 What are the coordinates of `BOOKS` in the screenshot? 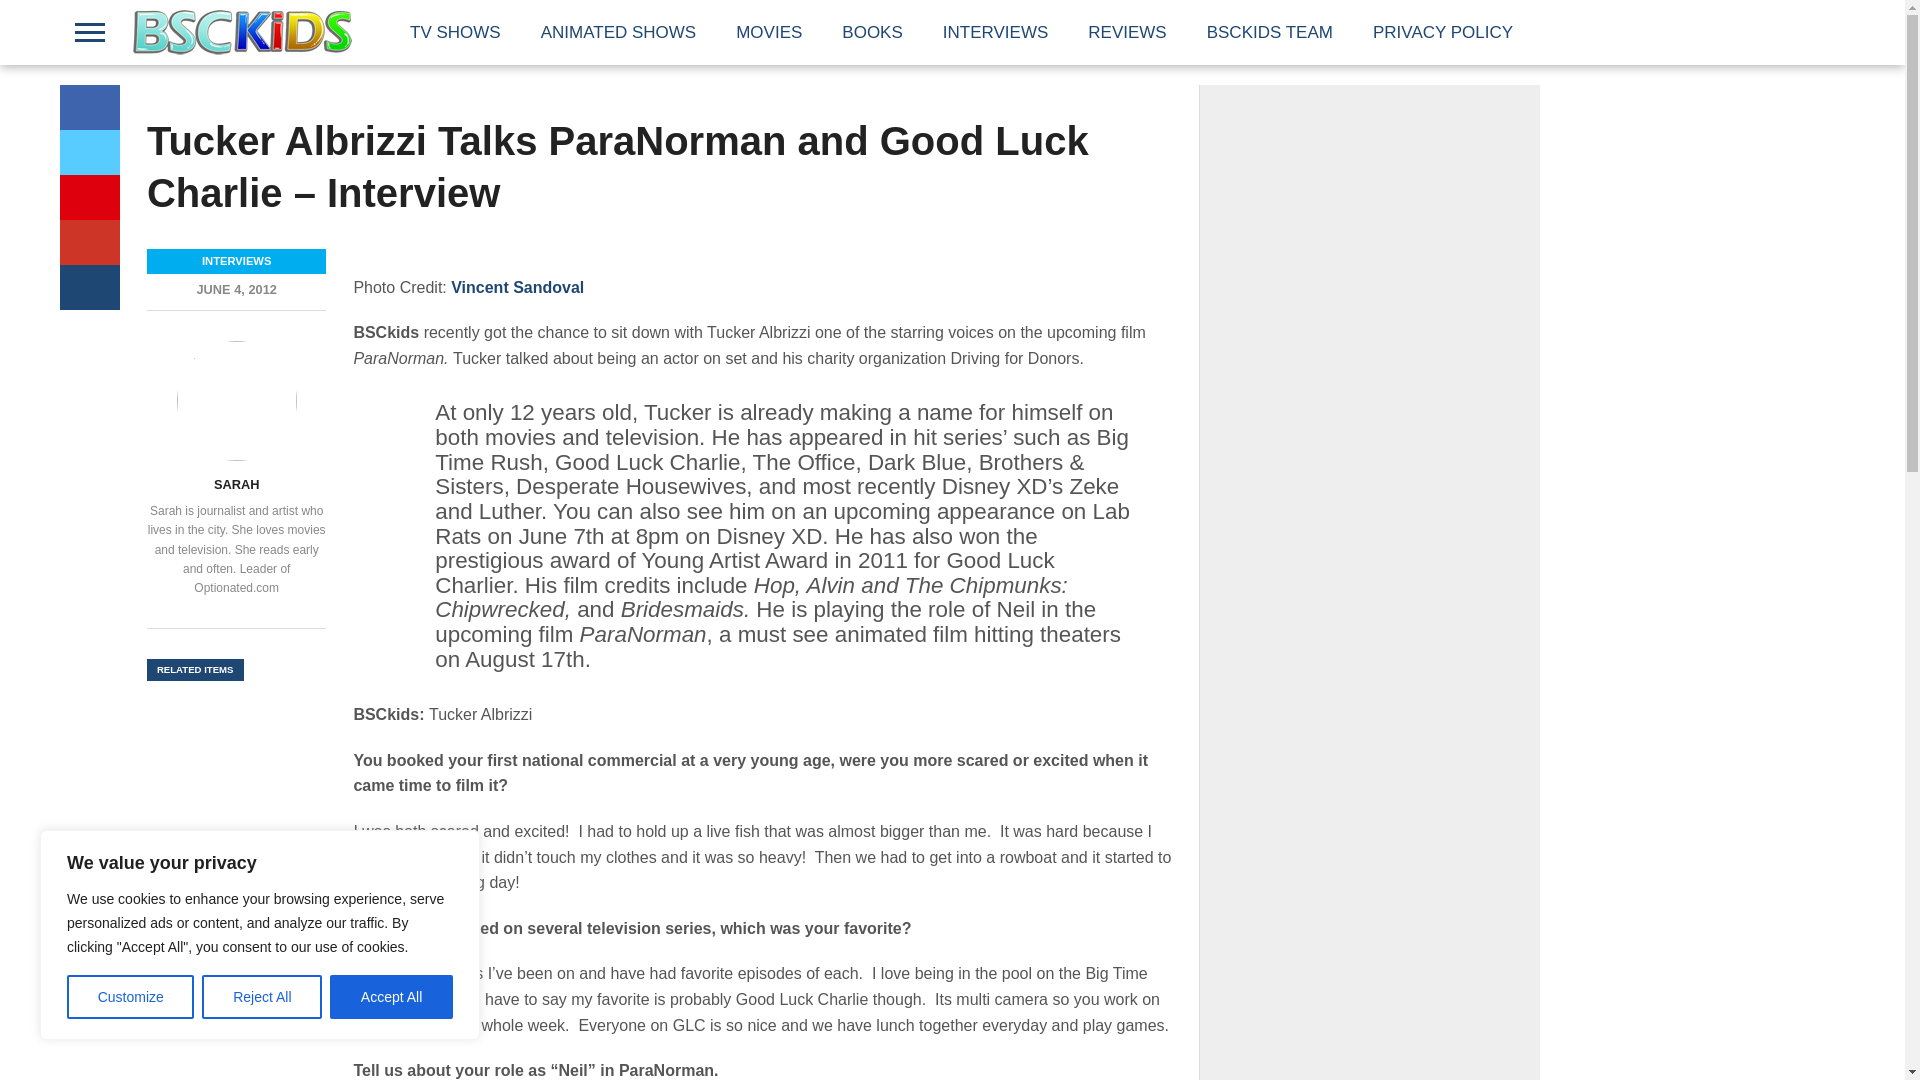 It's located at (871, 32).